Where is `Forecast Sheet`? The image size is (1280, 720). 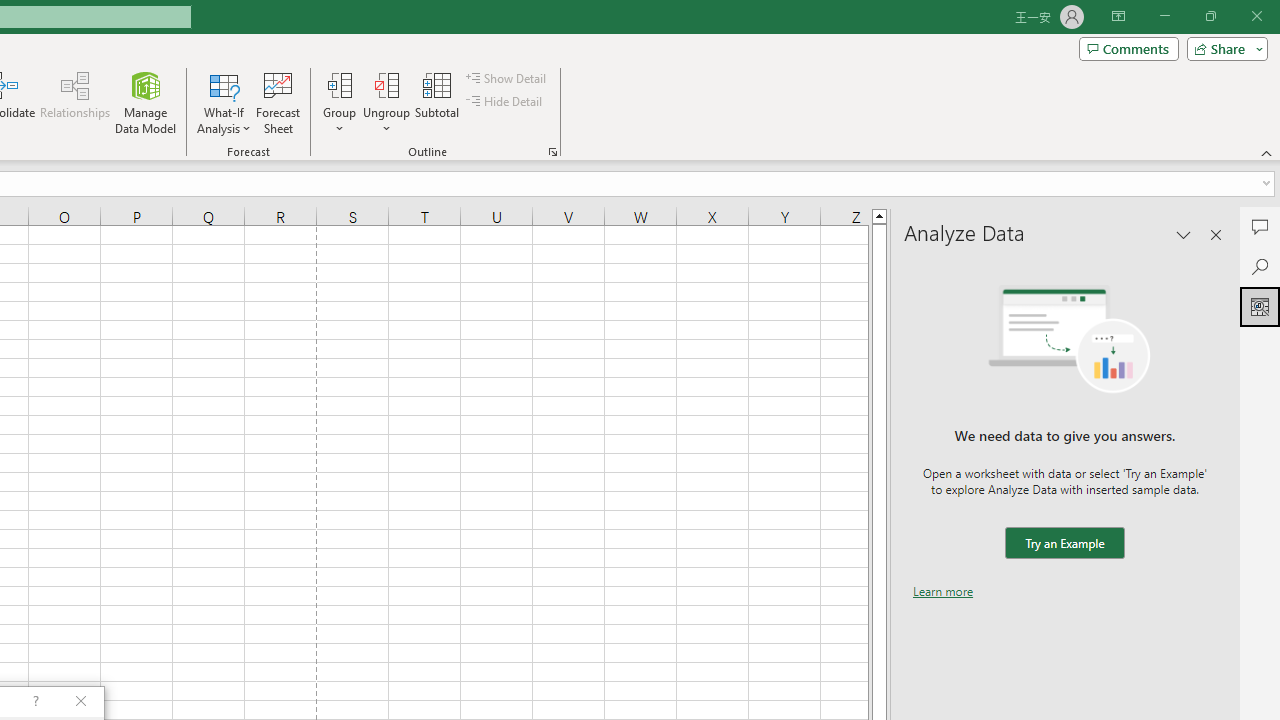
Forecast Sheet is located at coordinates (278, 102).